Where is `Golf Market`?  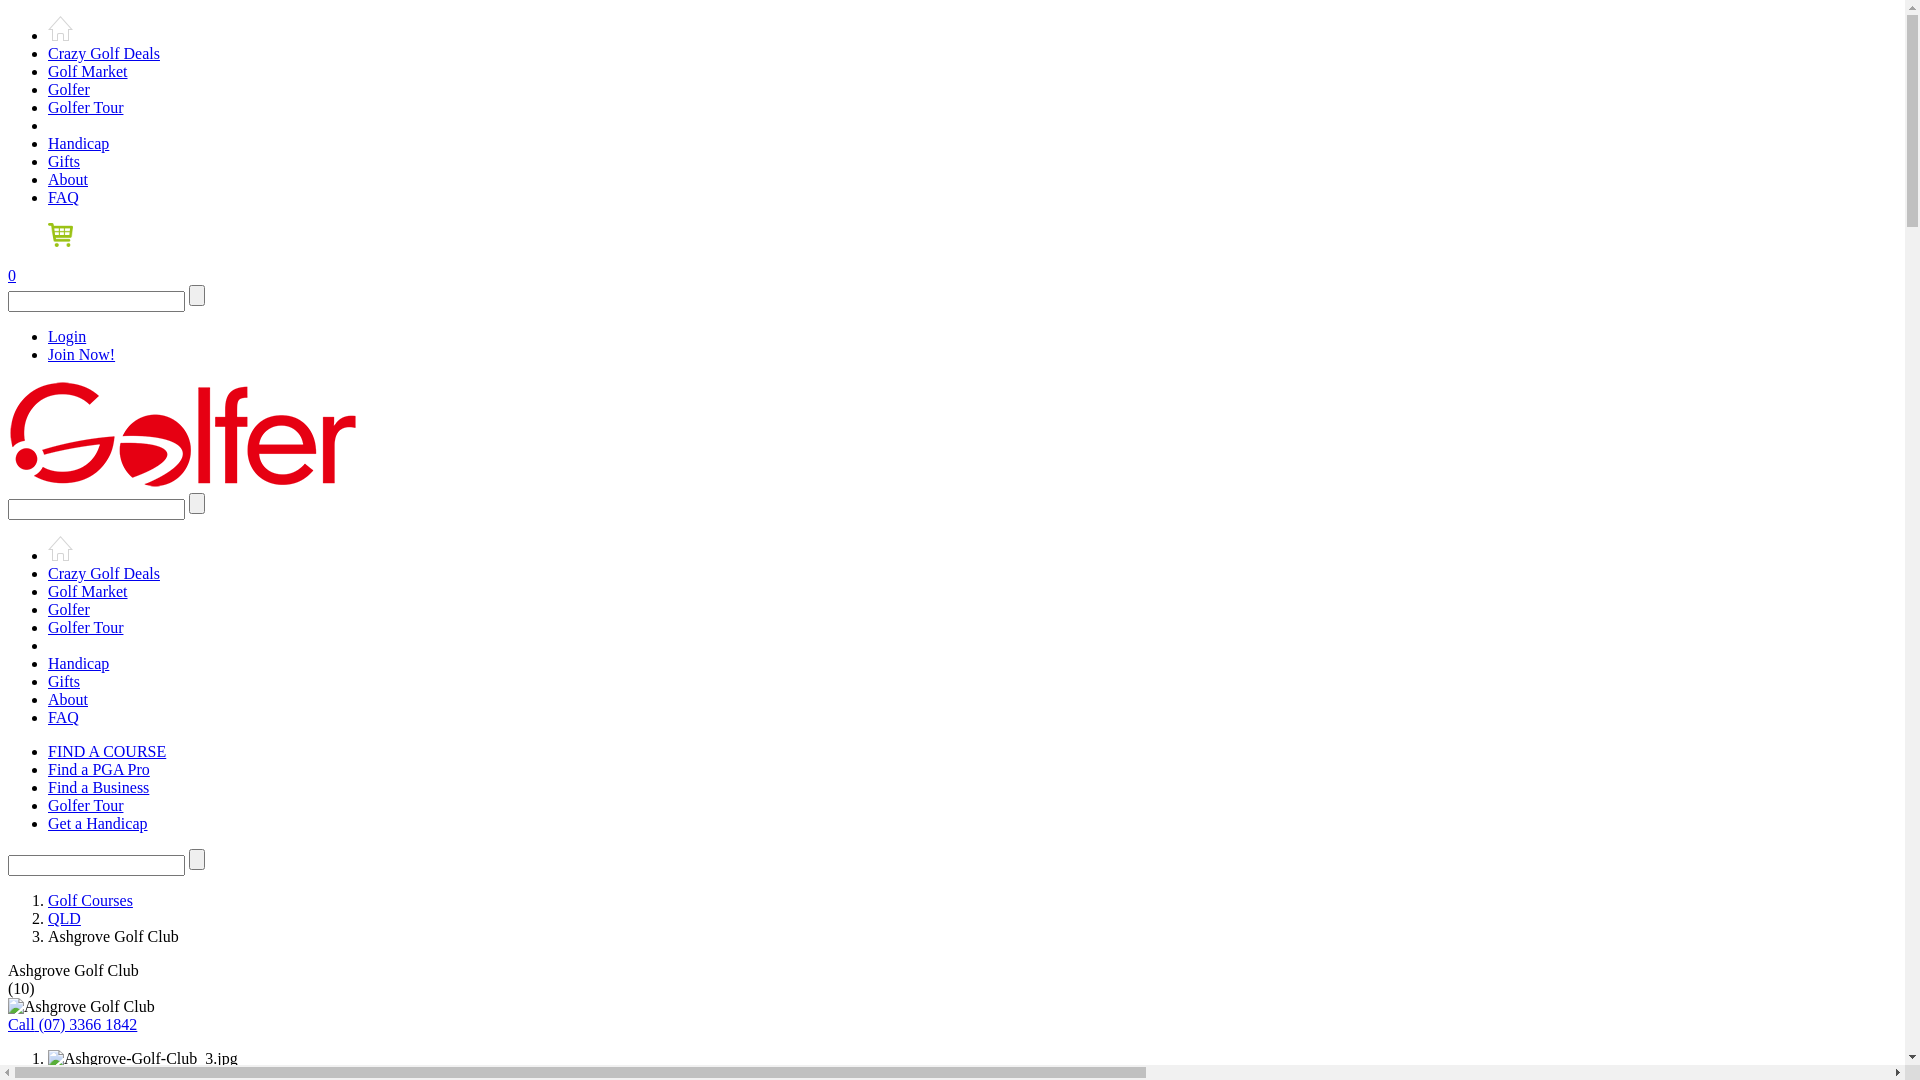 Golf Market is located at coordinates (88, 72).